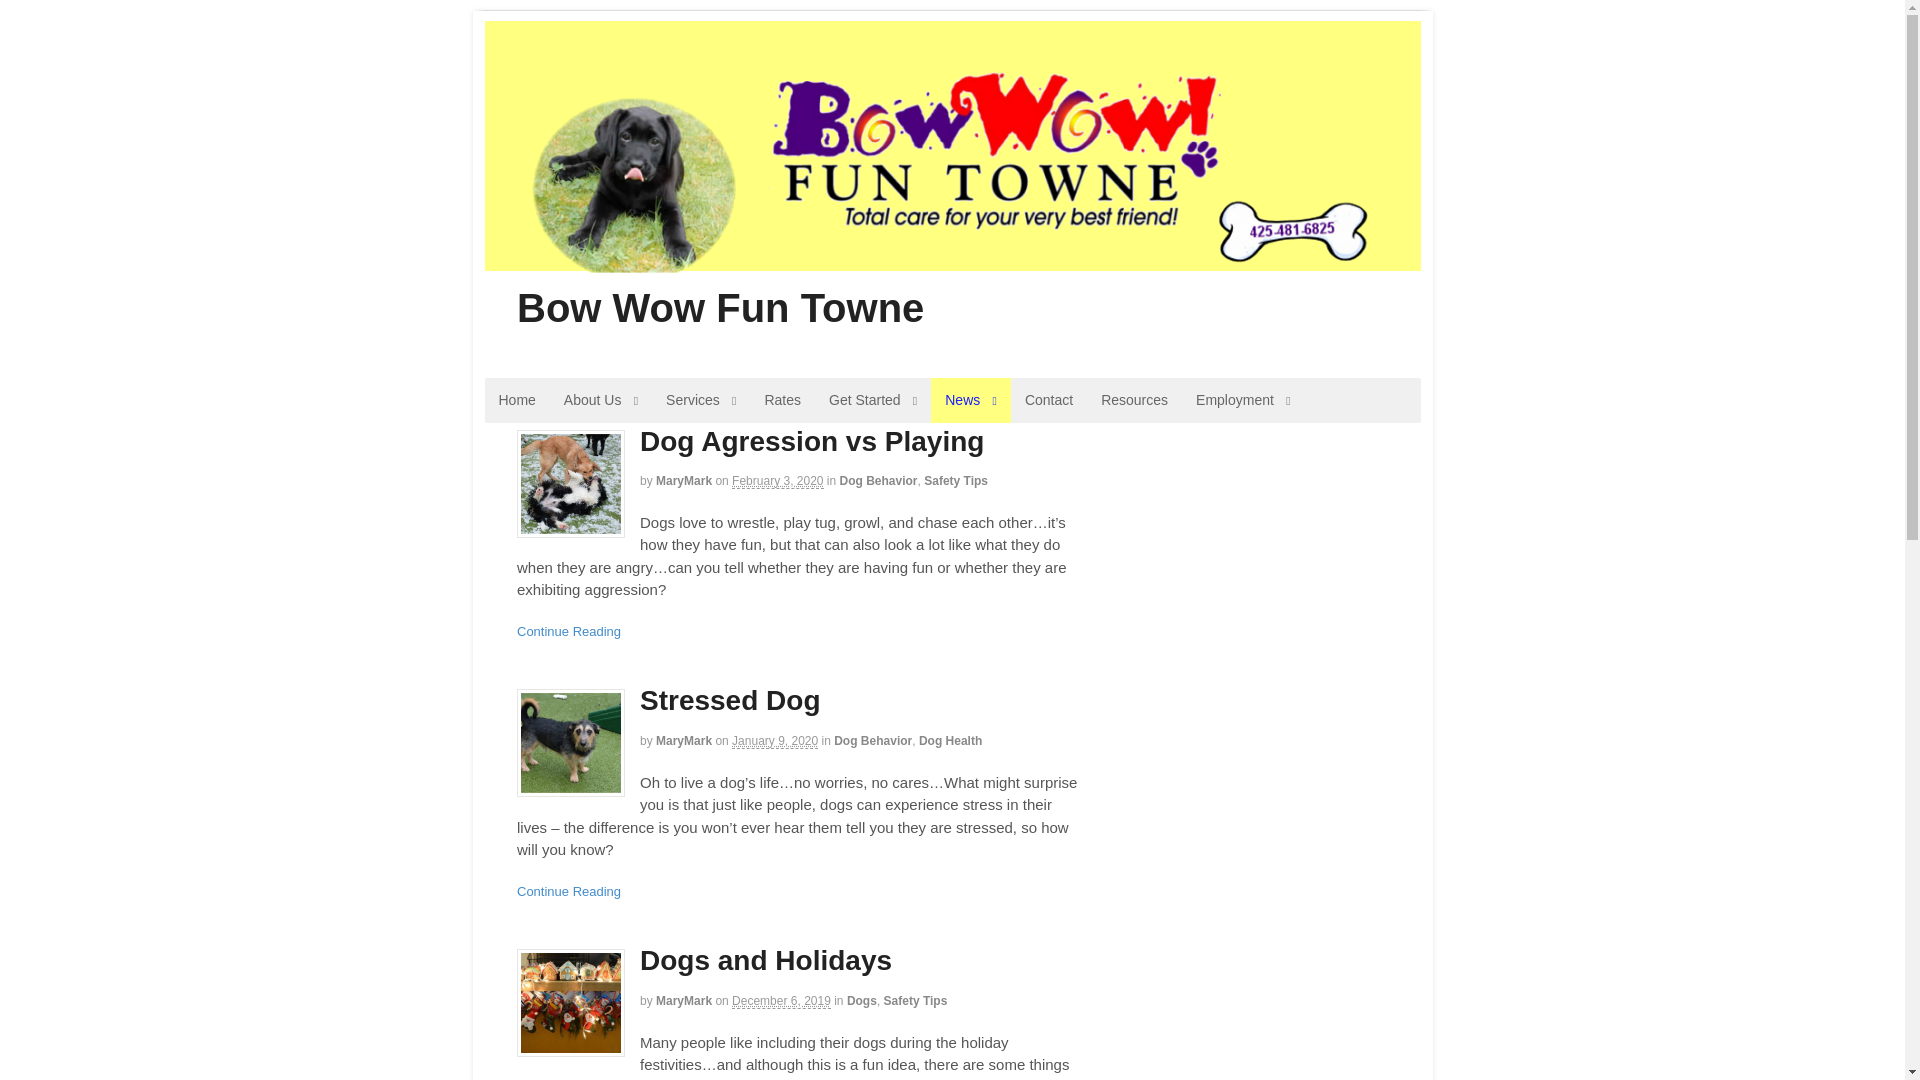  Describe the element at coordinates (872, 741) in the screenshot. I see `Dog Behavior` at that location.